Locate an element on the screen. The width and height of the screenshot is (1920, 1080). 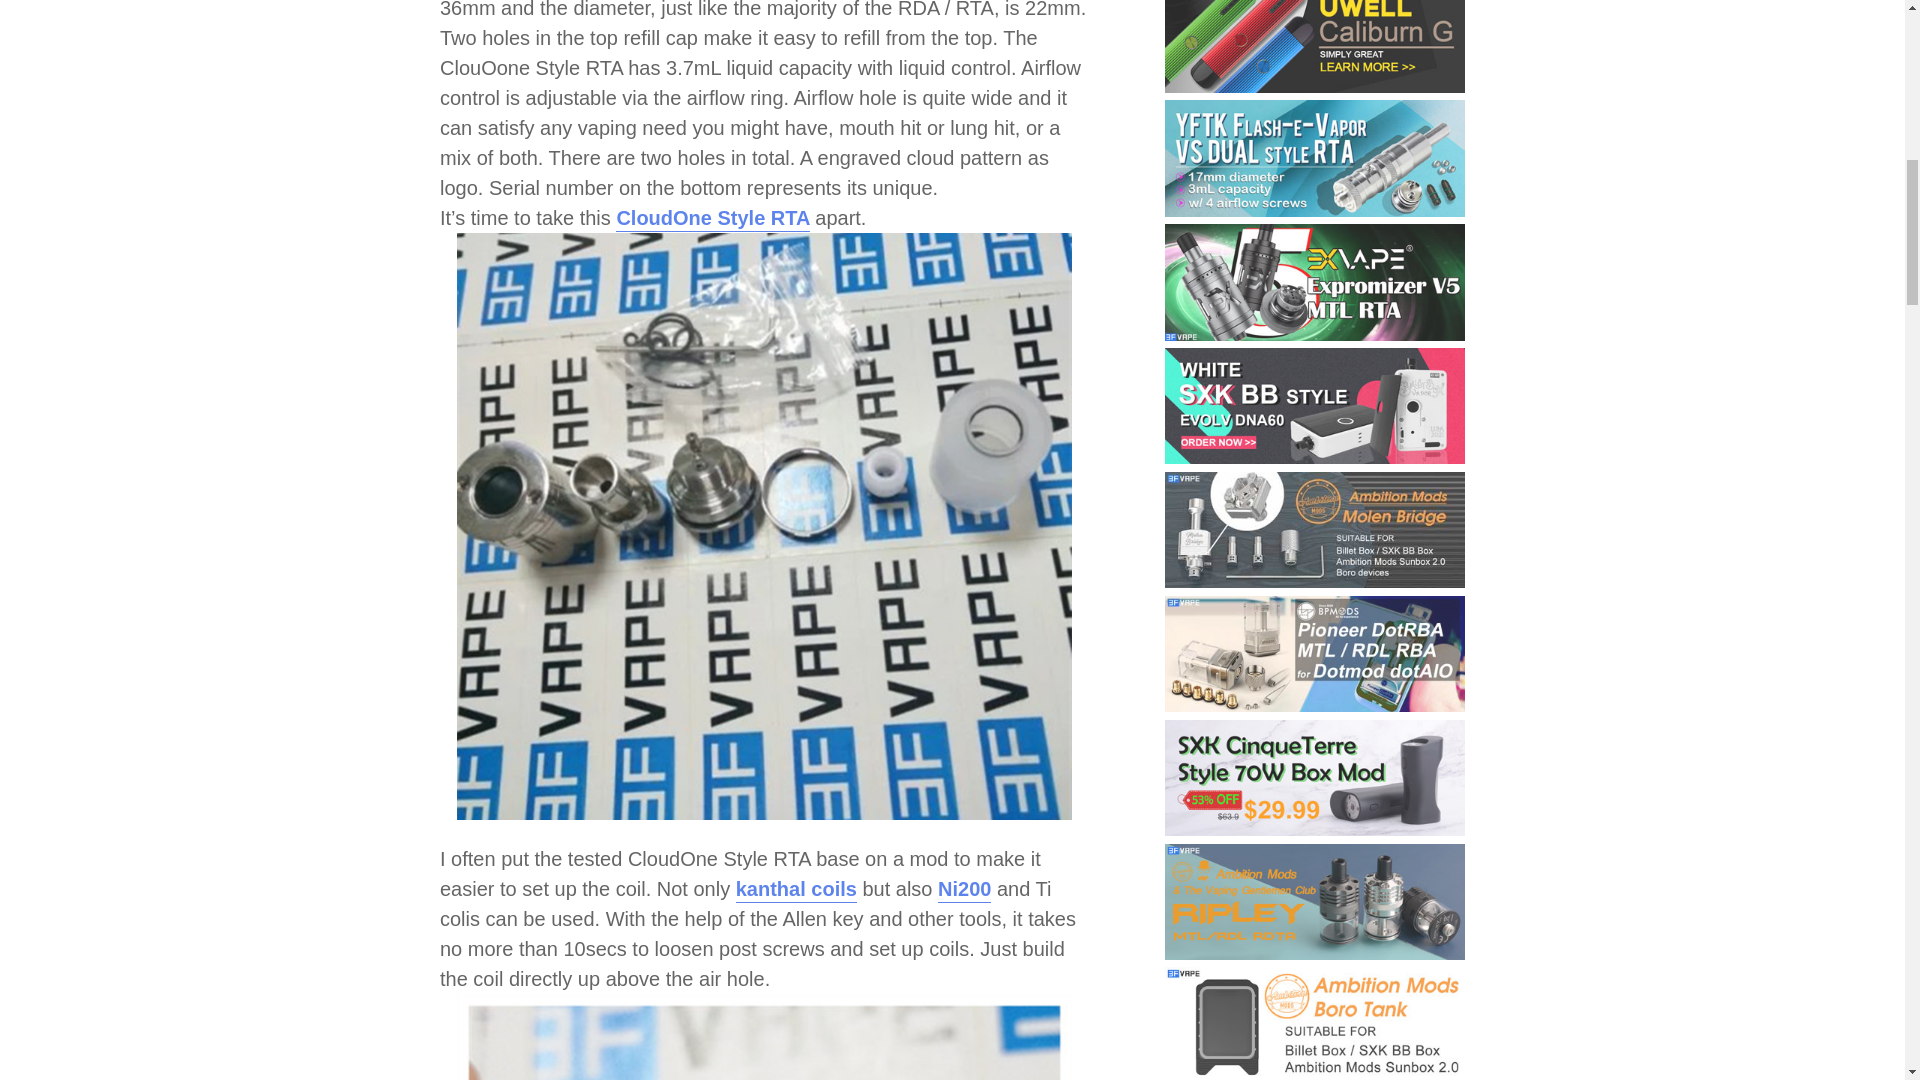
kanthal coils is located at coordinates (796, 890).